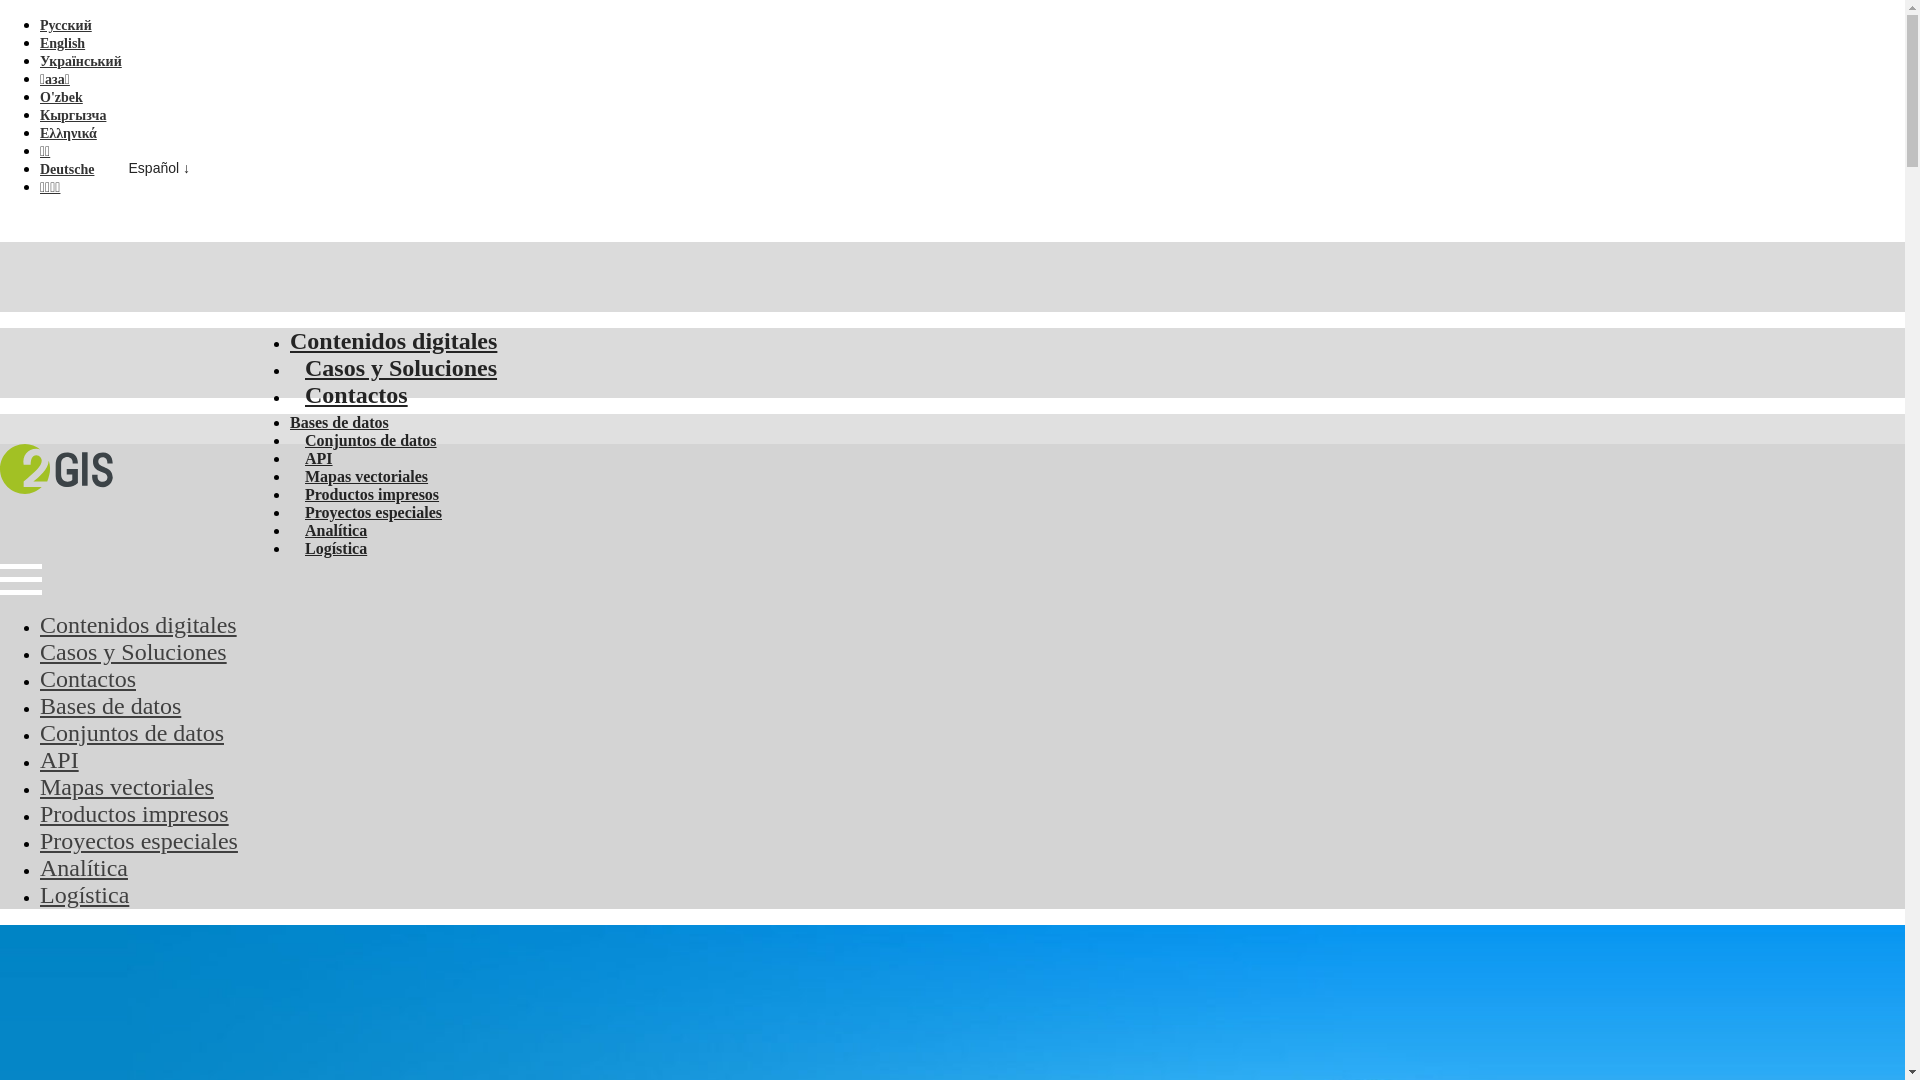  What do you see at coordinates (134, 652) in the screenshot?
I see `Casos y Soluciones` at bounding box center [134, 652].